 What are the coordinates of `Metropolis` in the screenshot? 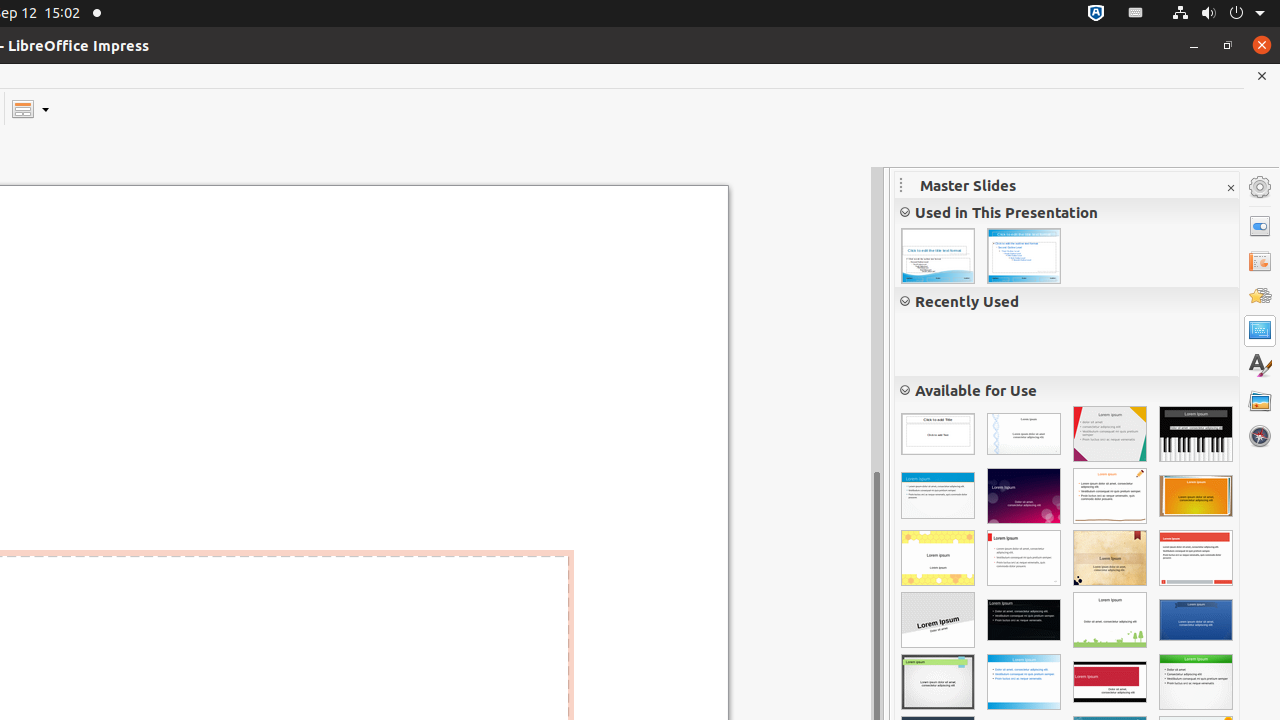 It's located at (1196, 620).